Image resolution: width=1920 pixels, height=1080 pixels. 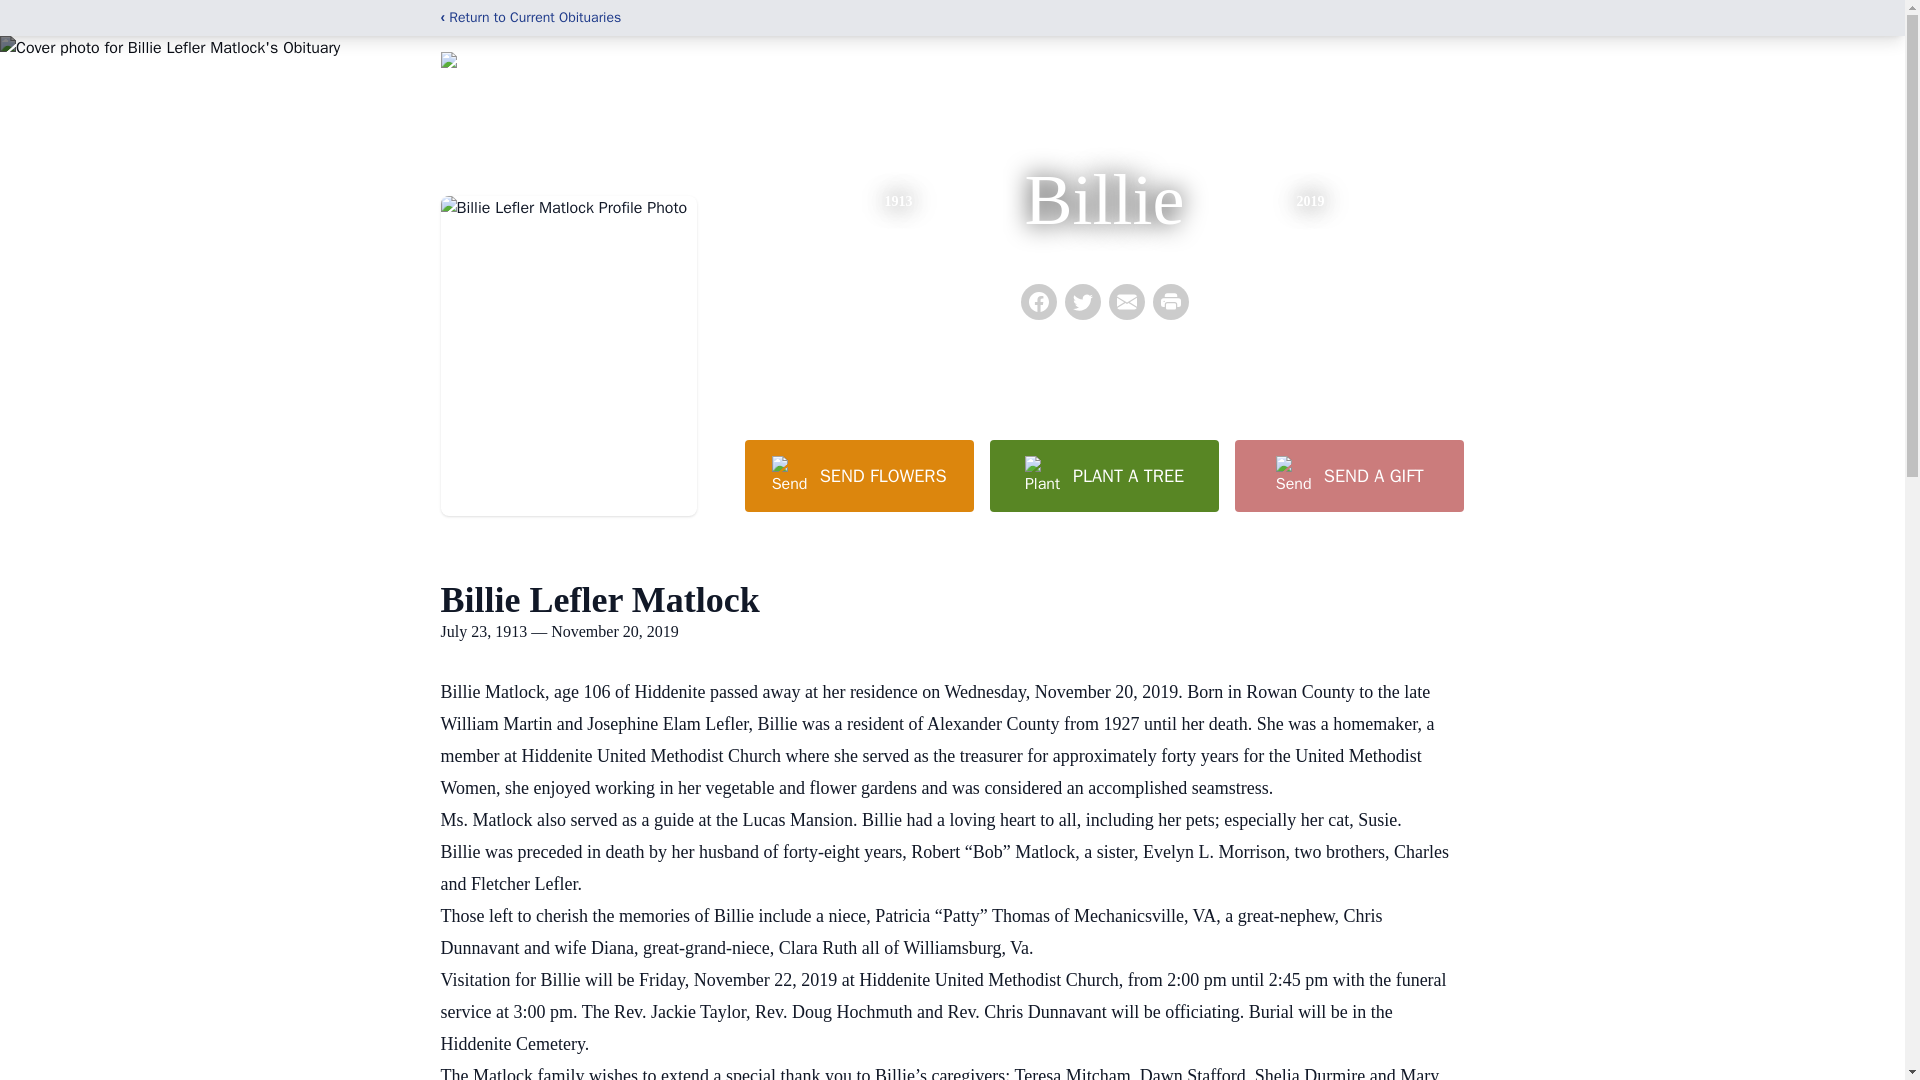 What do you see at coordinates (1348, 475) in the screenshot?
I see `SEND A GIFT` at bounding box center [1348, 475].